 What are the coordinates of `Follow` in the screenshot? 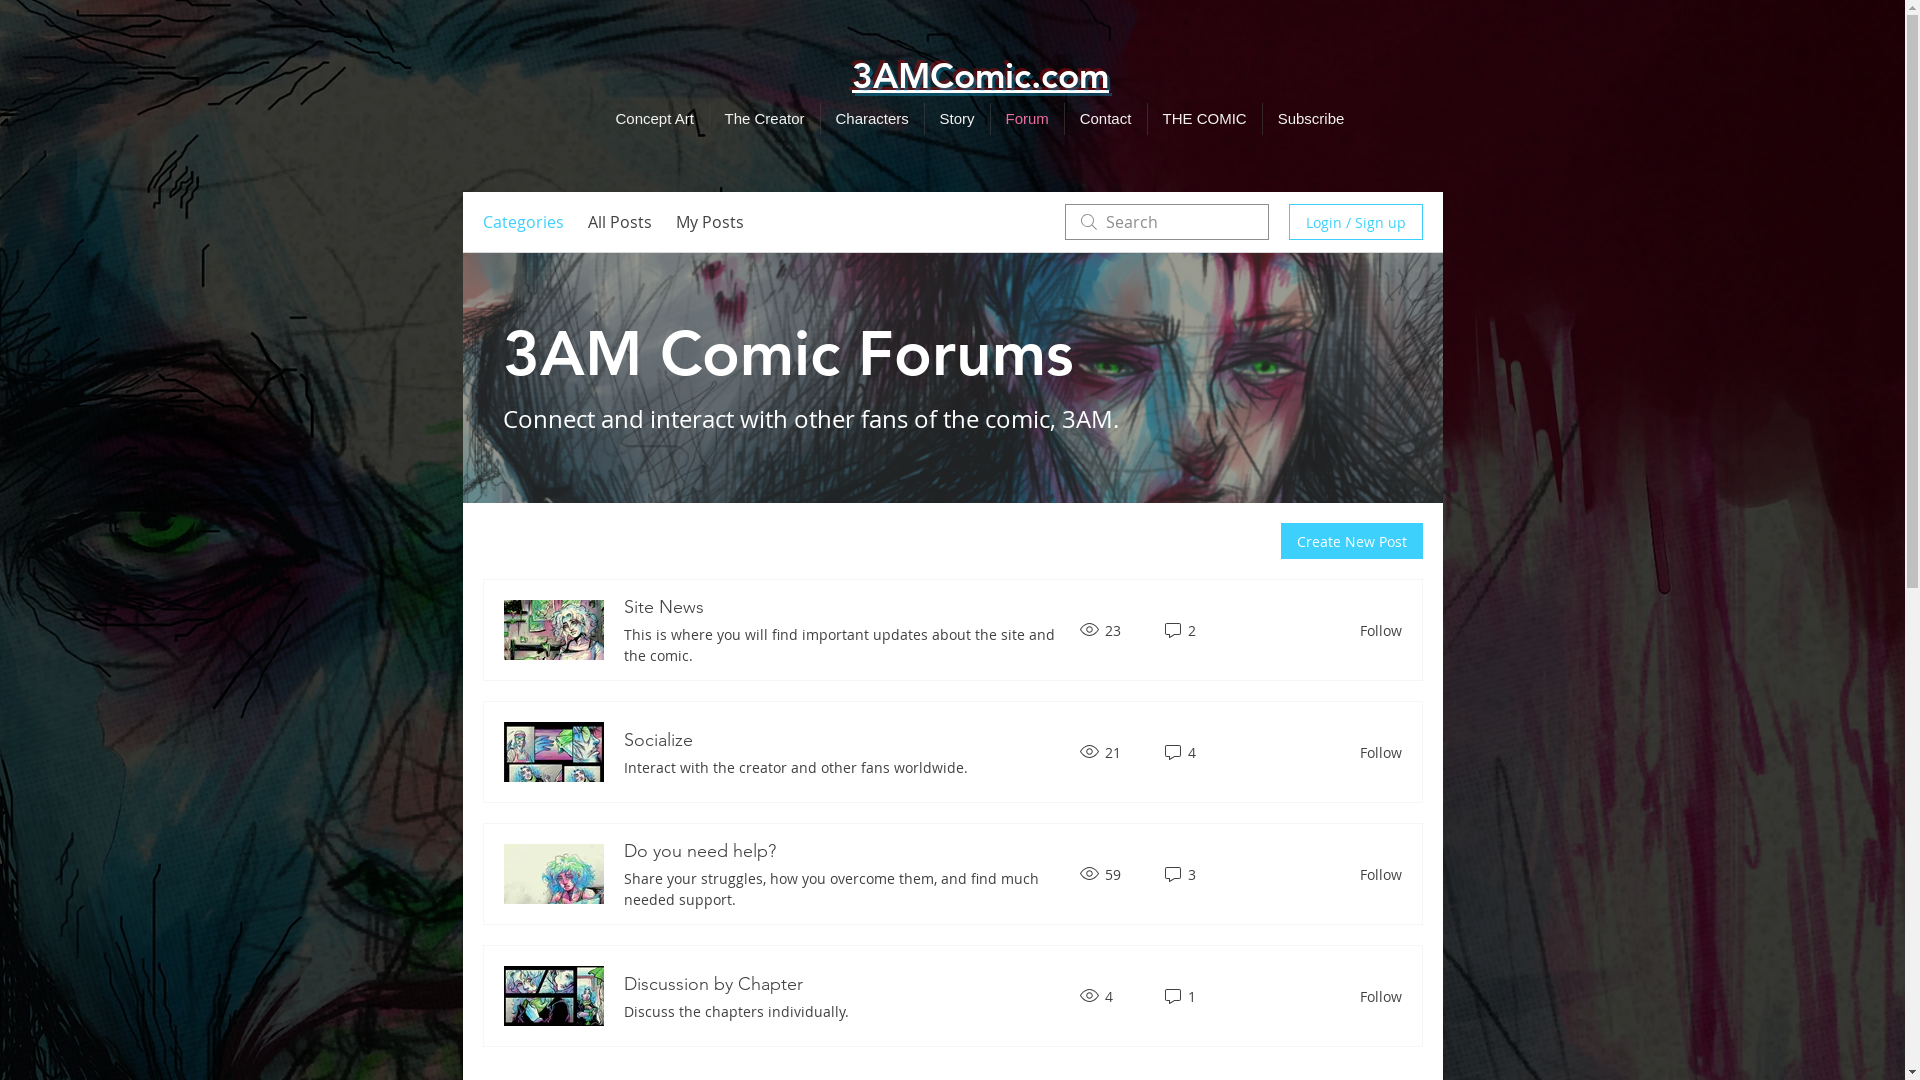 It's located at (1375, 752).